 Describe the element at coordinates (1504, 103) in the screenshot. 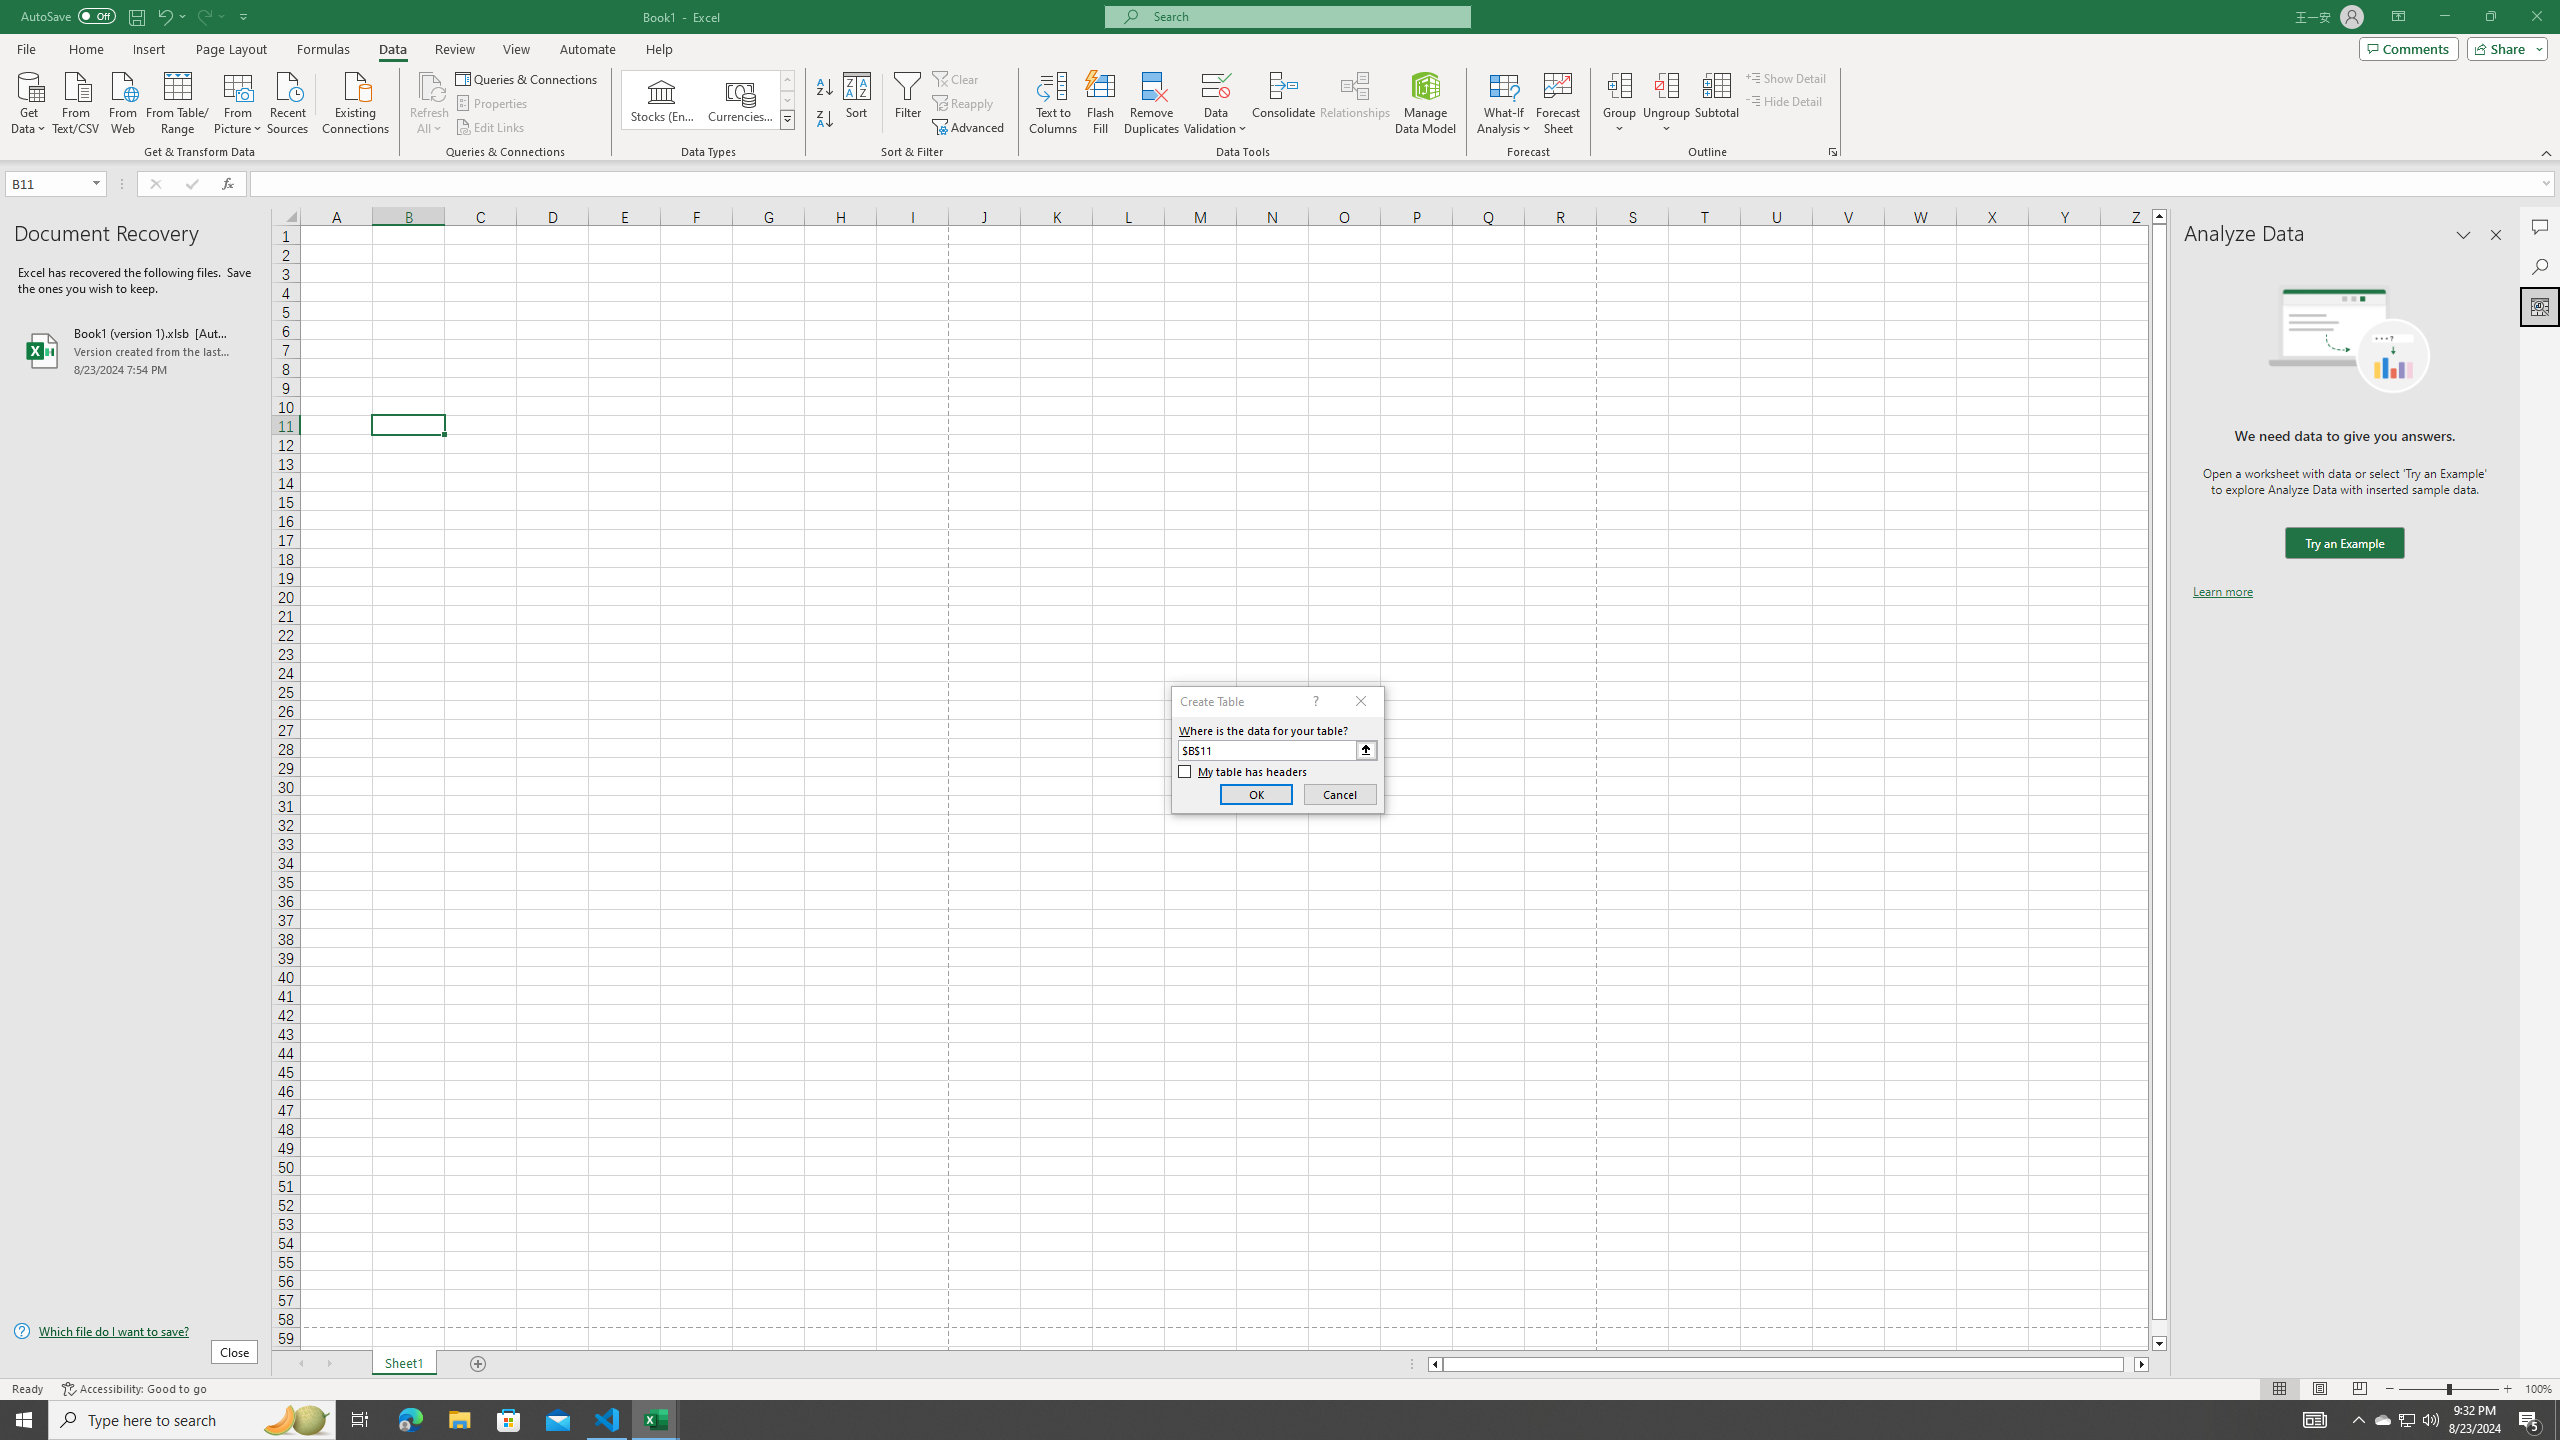

I see `What-If Analysis` at that location.